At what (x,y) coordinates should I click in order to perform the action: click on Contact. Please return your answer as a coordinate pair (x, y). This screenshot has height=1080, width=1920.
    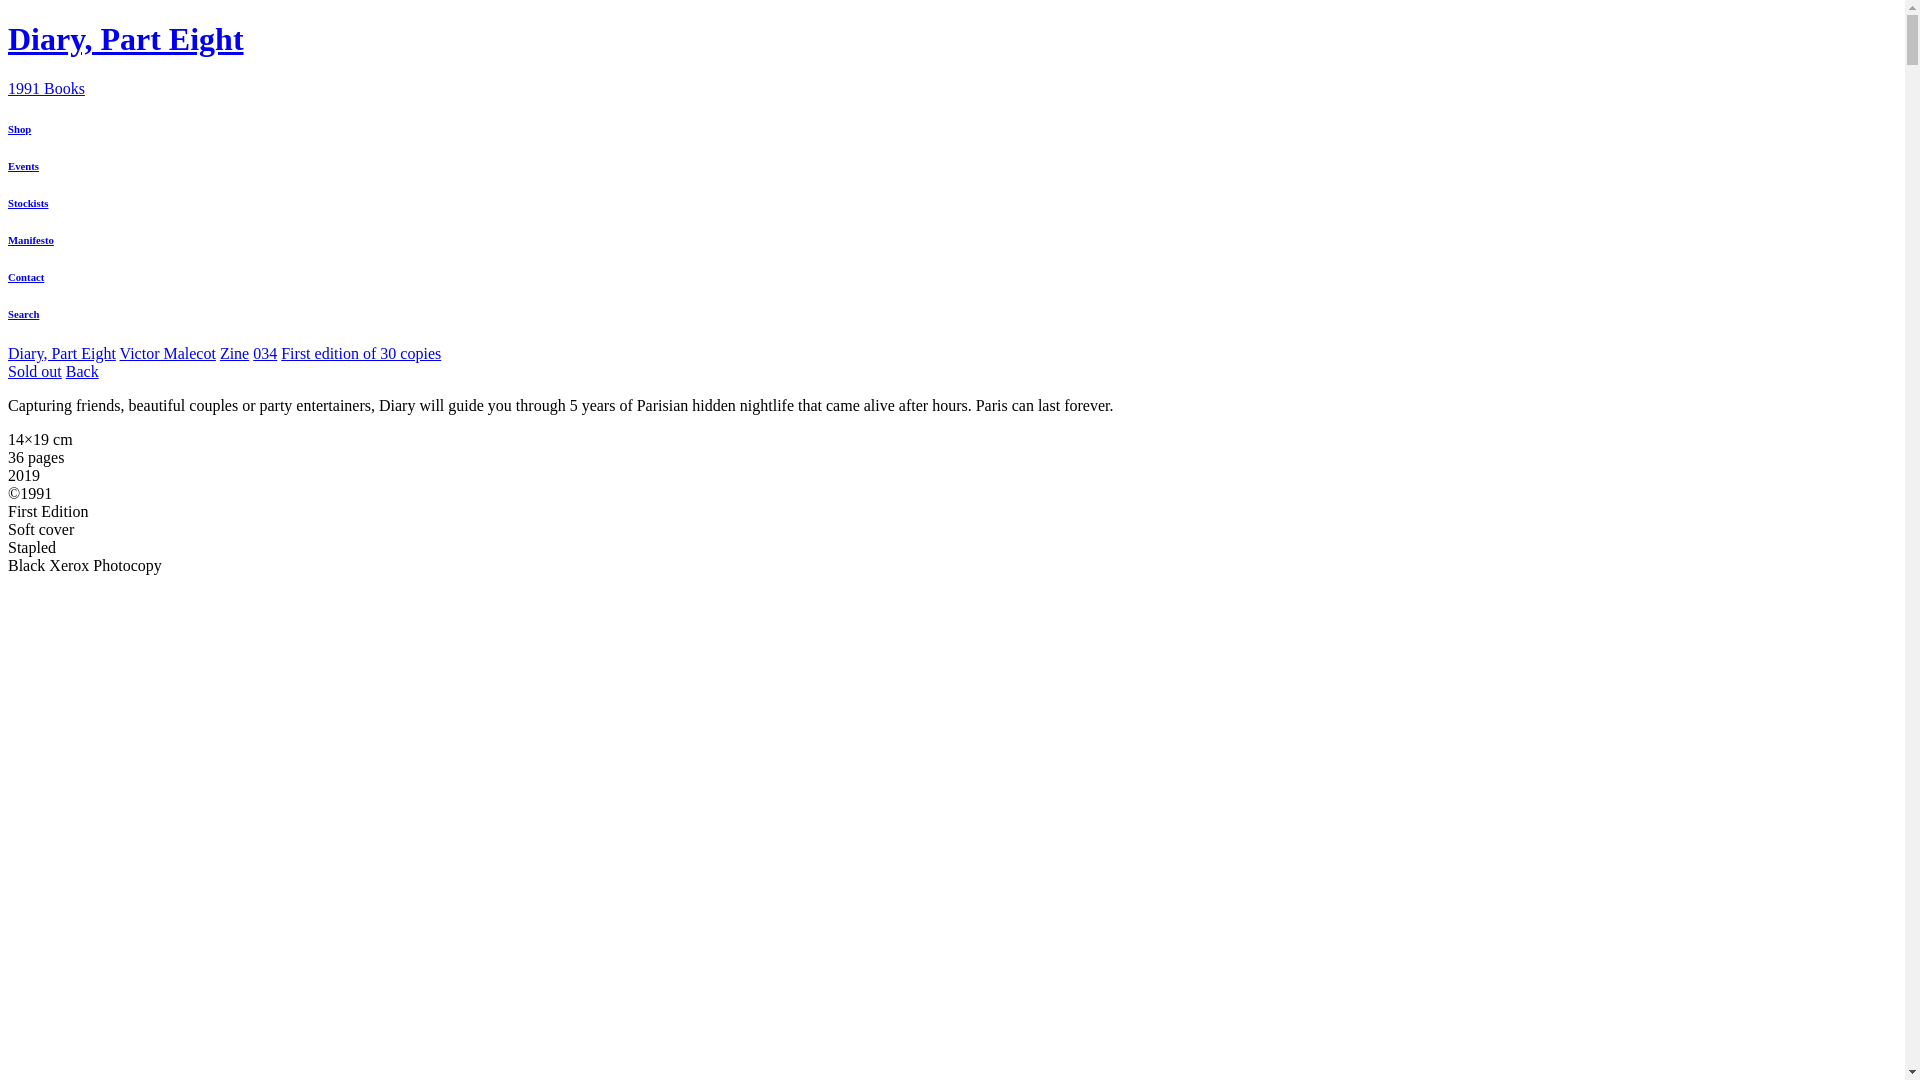
    Looking at the image, I should click on (952, 277).